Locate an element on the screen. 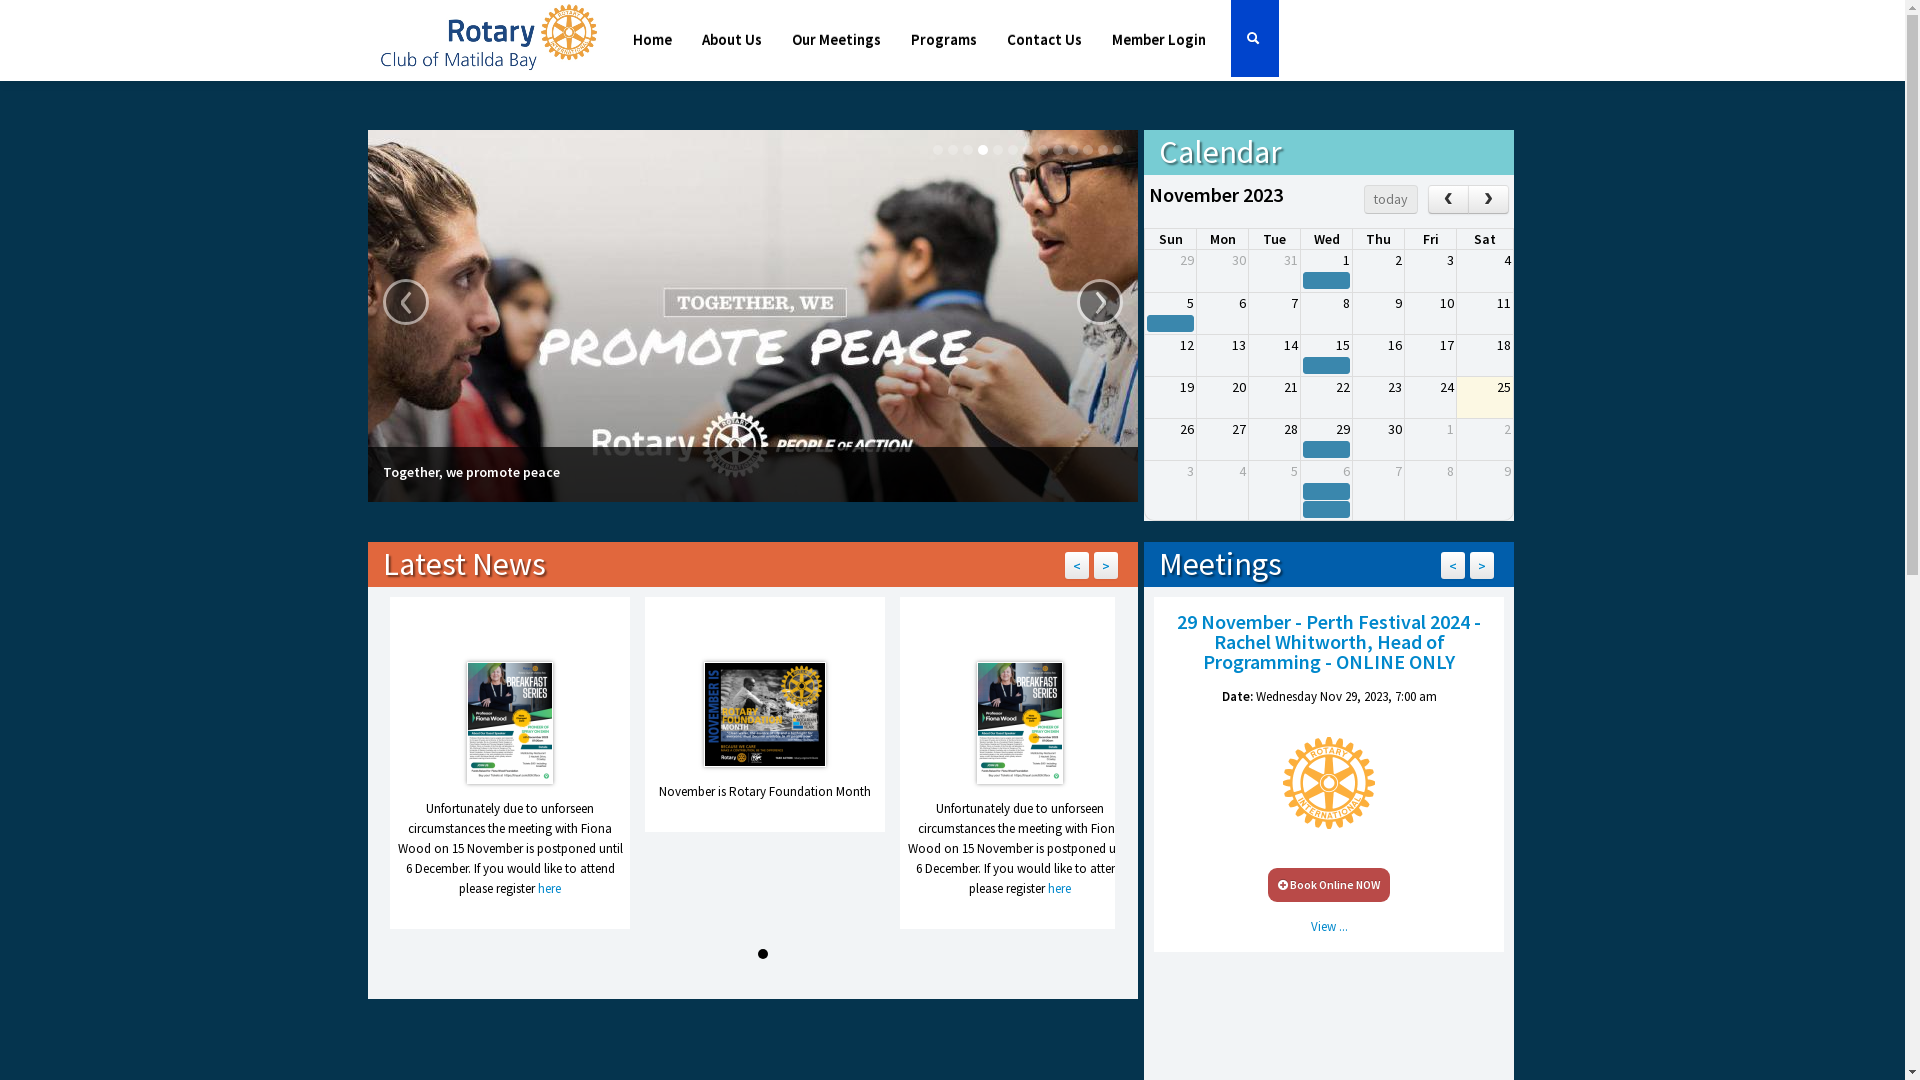 The image size is (1920, 1080). Programs is located at coordinates (944, 40).